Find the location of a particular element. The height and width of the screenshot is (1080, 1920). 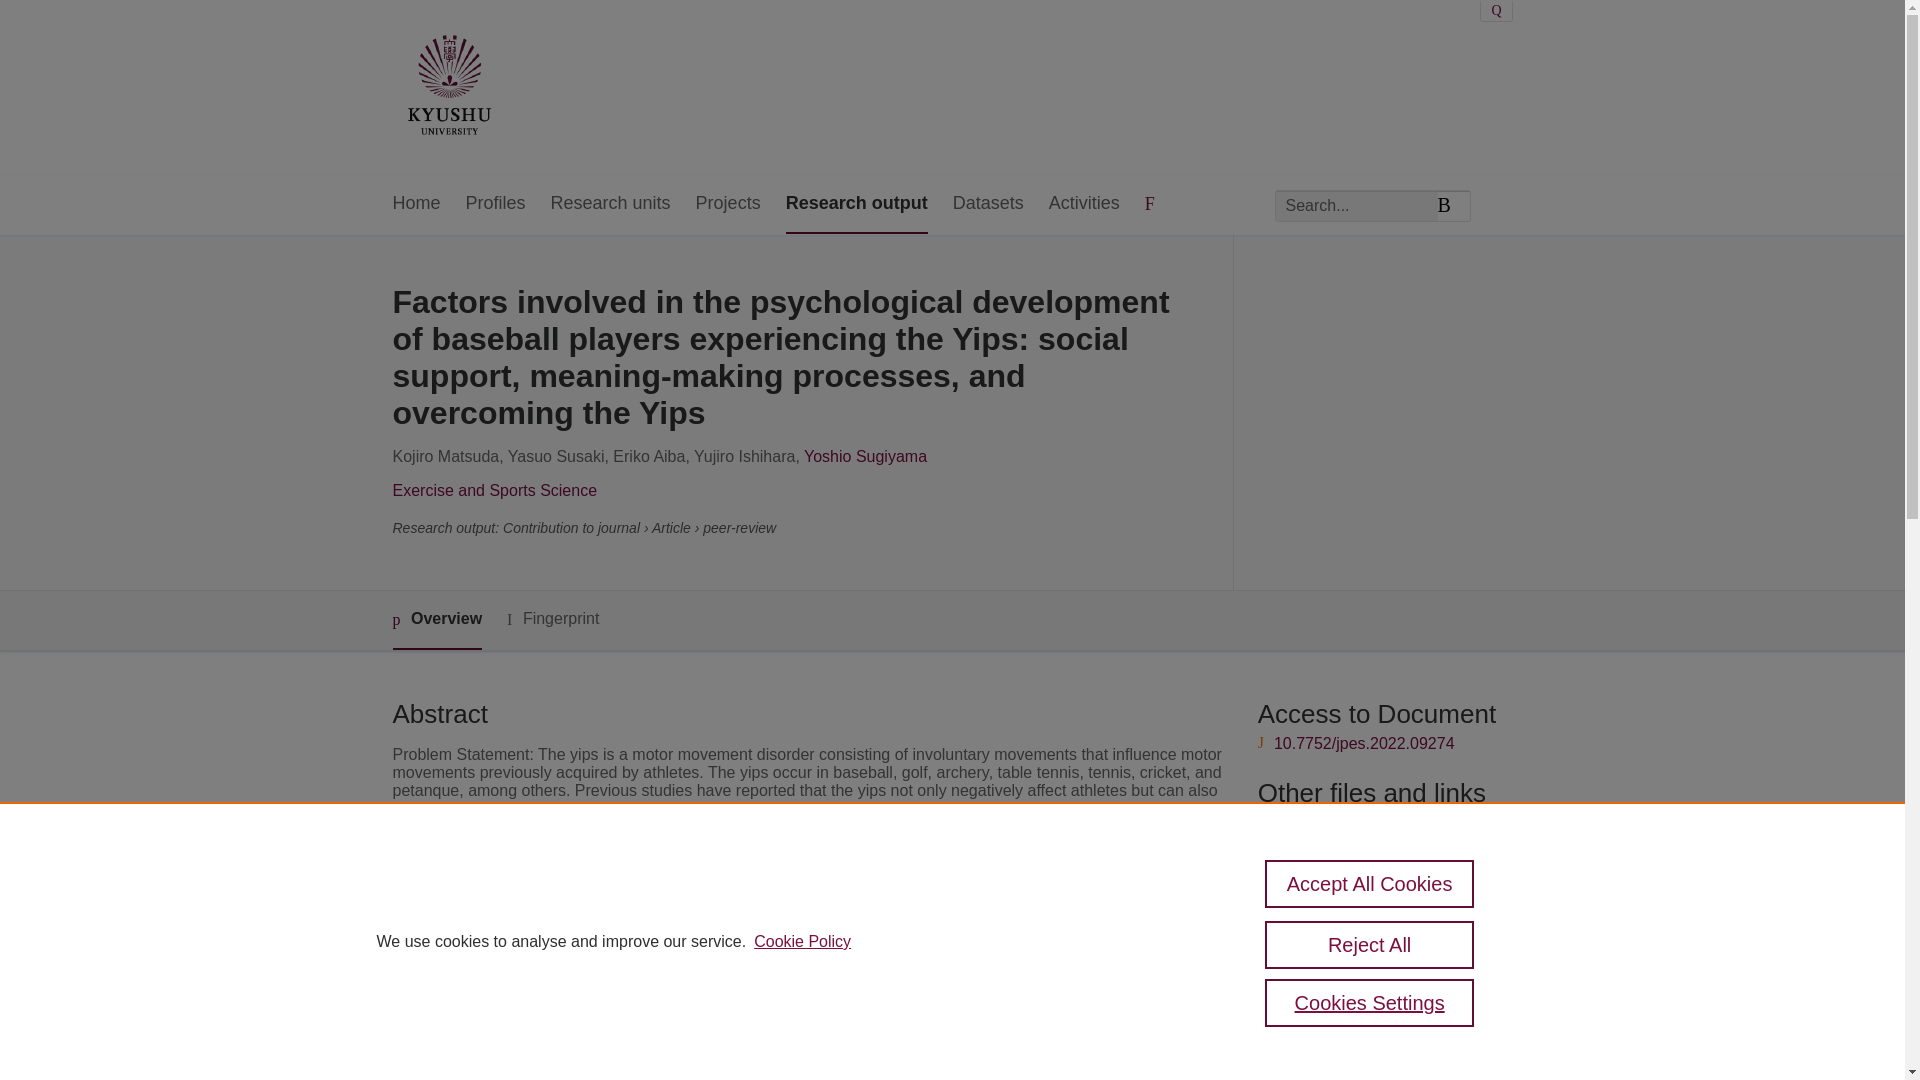

Research output is located at coordinates (856, 204).